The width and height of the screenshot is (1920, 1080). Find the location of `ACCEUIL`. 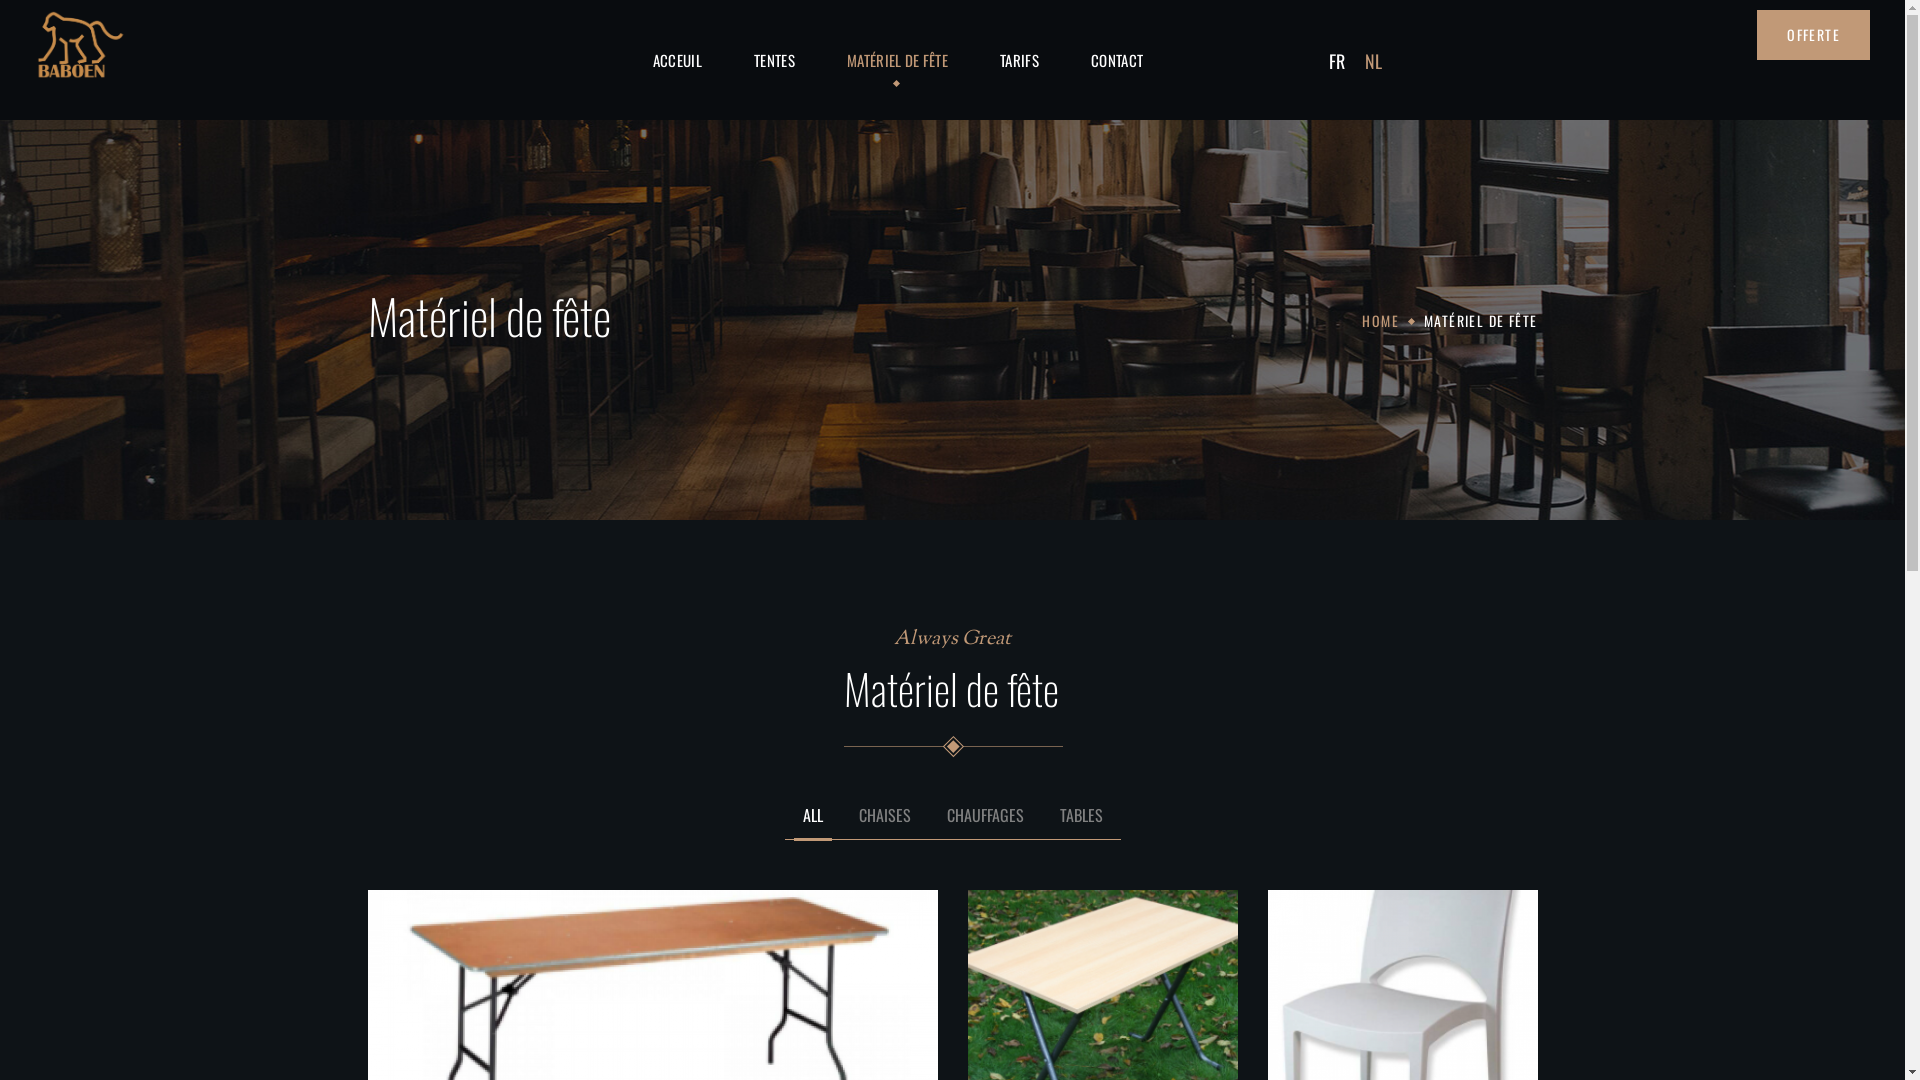

ACCEUIL is located at coordinates (678, 60).